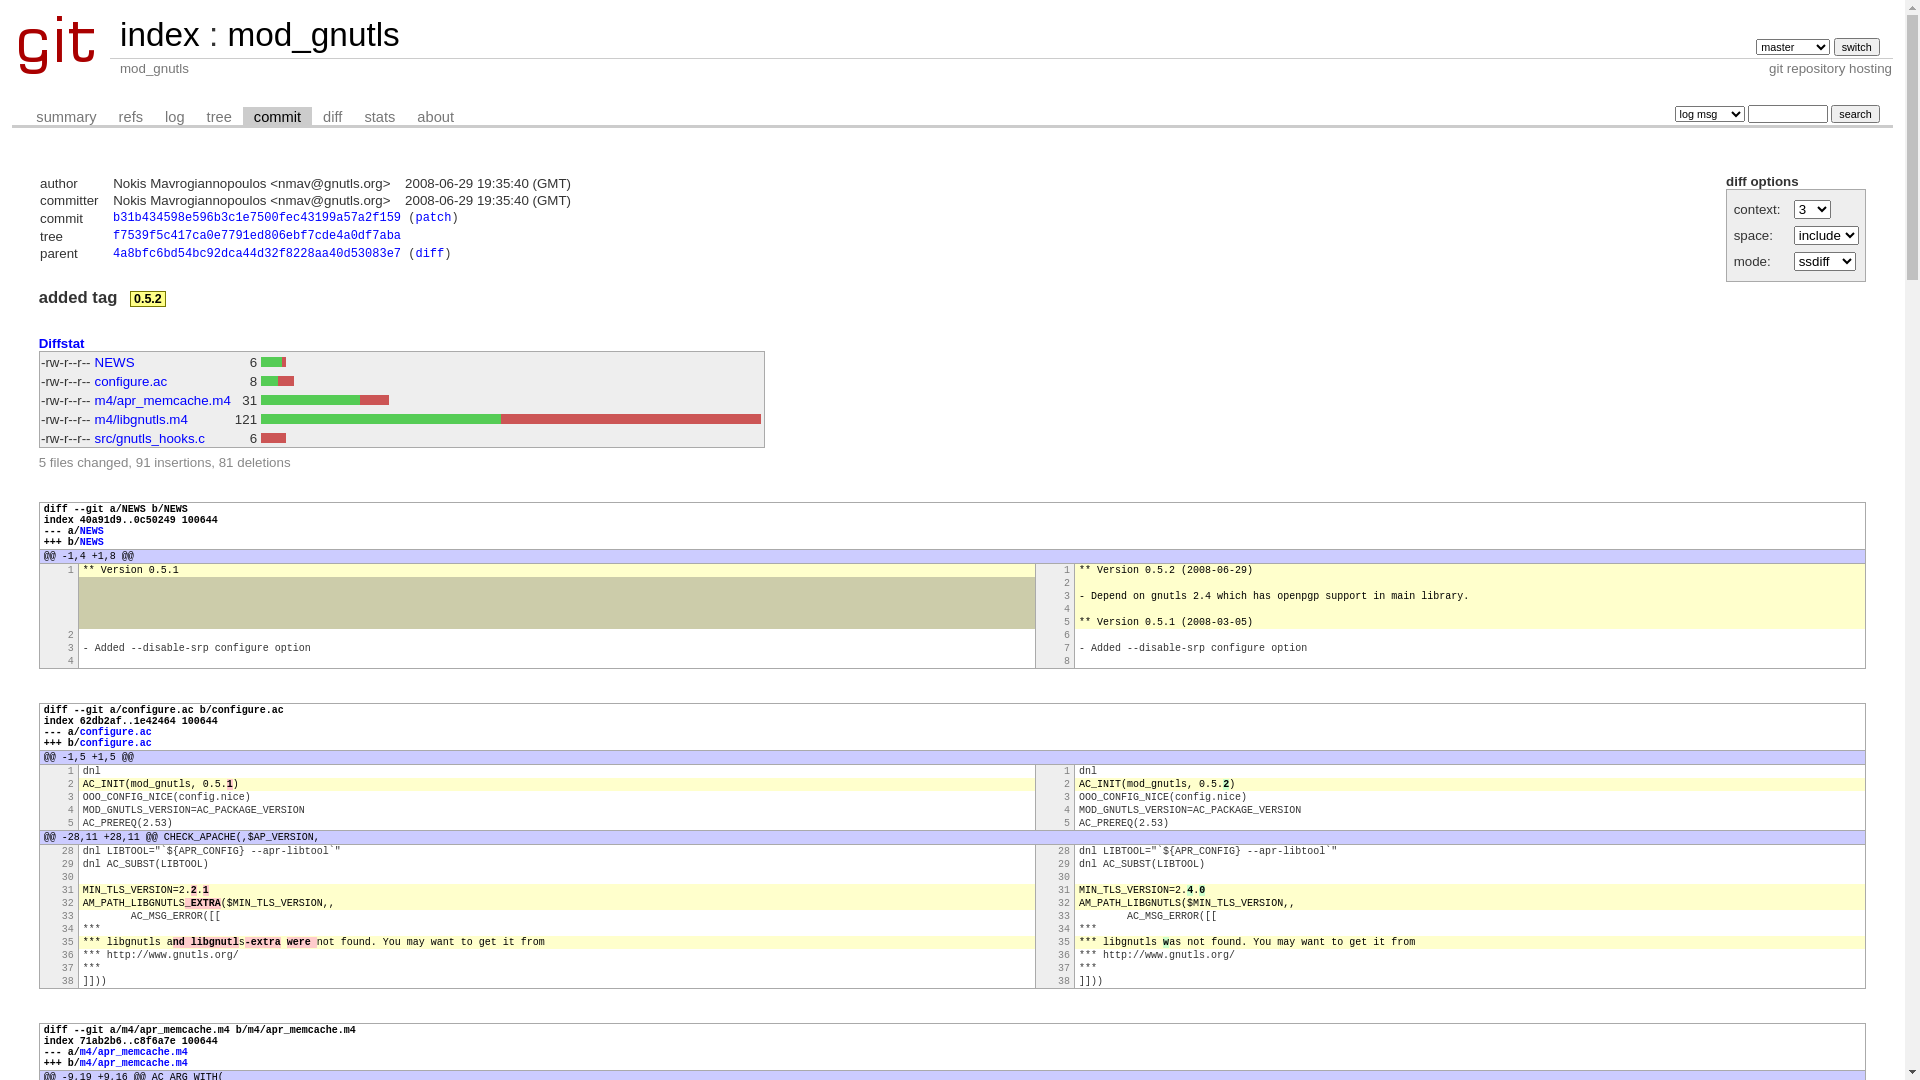  Describe the element at coordinates (1067, 636) in the screenshot. I see `6` at that location.